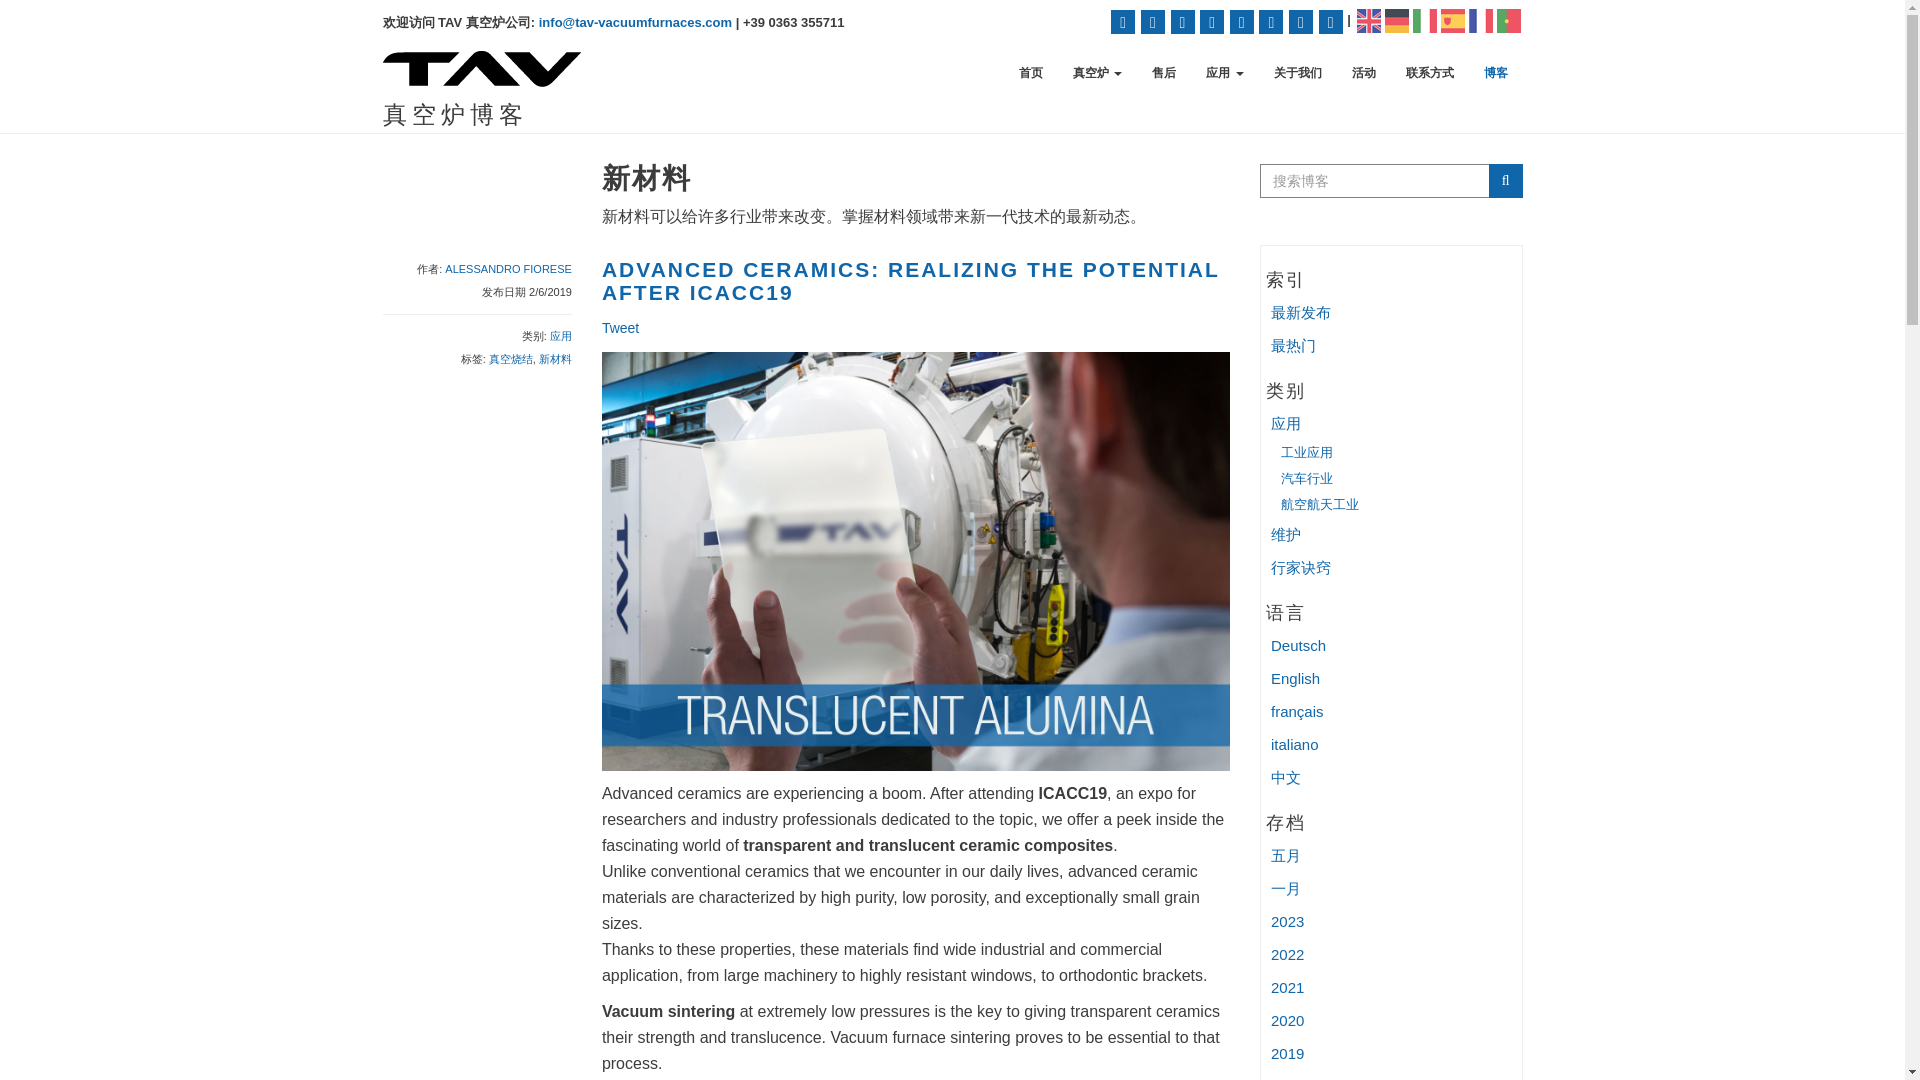 This screenshot has width=1920, height=1080. What do you see at coordinates (1396, 19) in the screenshot?
I see `Deutsch` at bounding box center [1396, 19].